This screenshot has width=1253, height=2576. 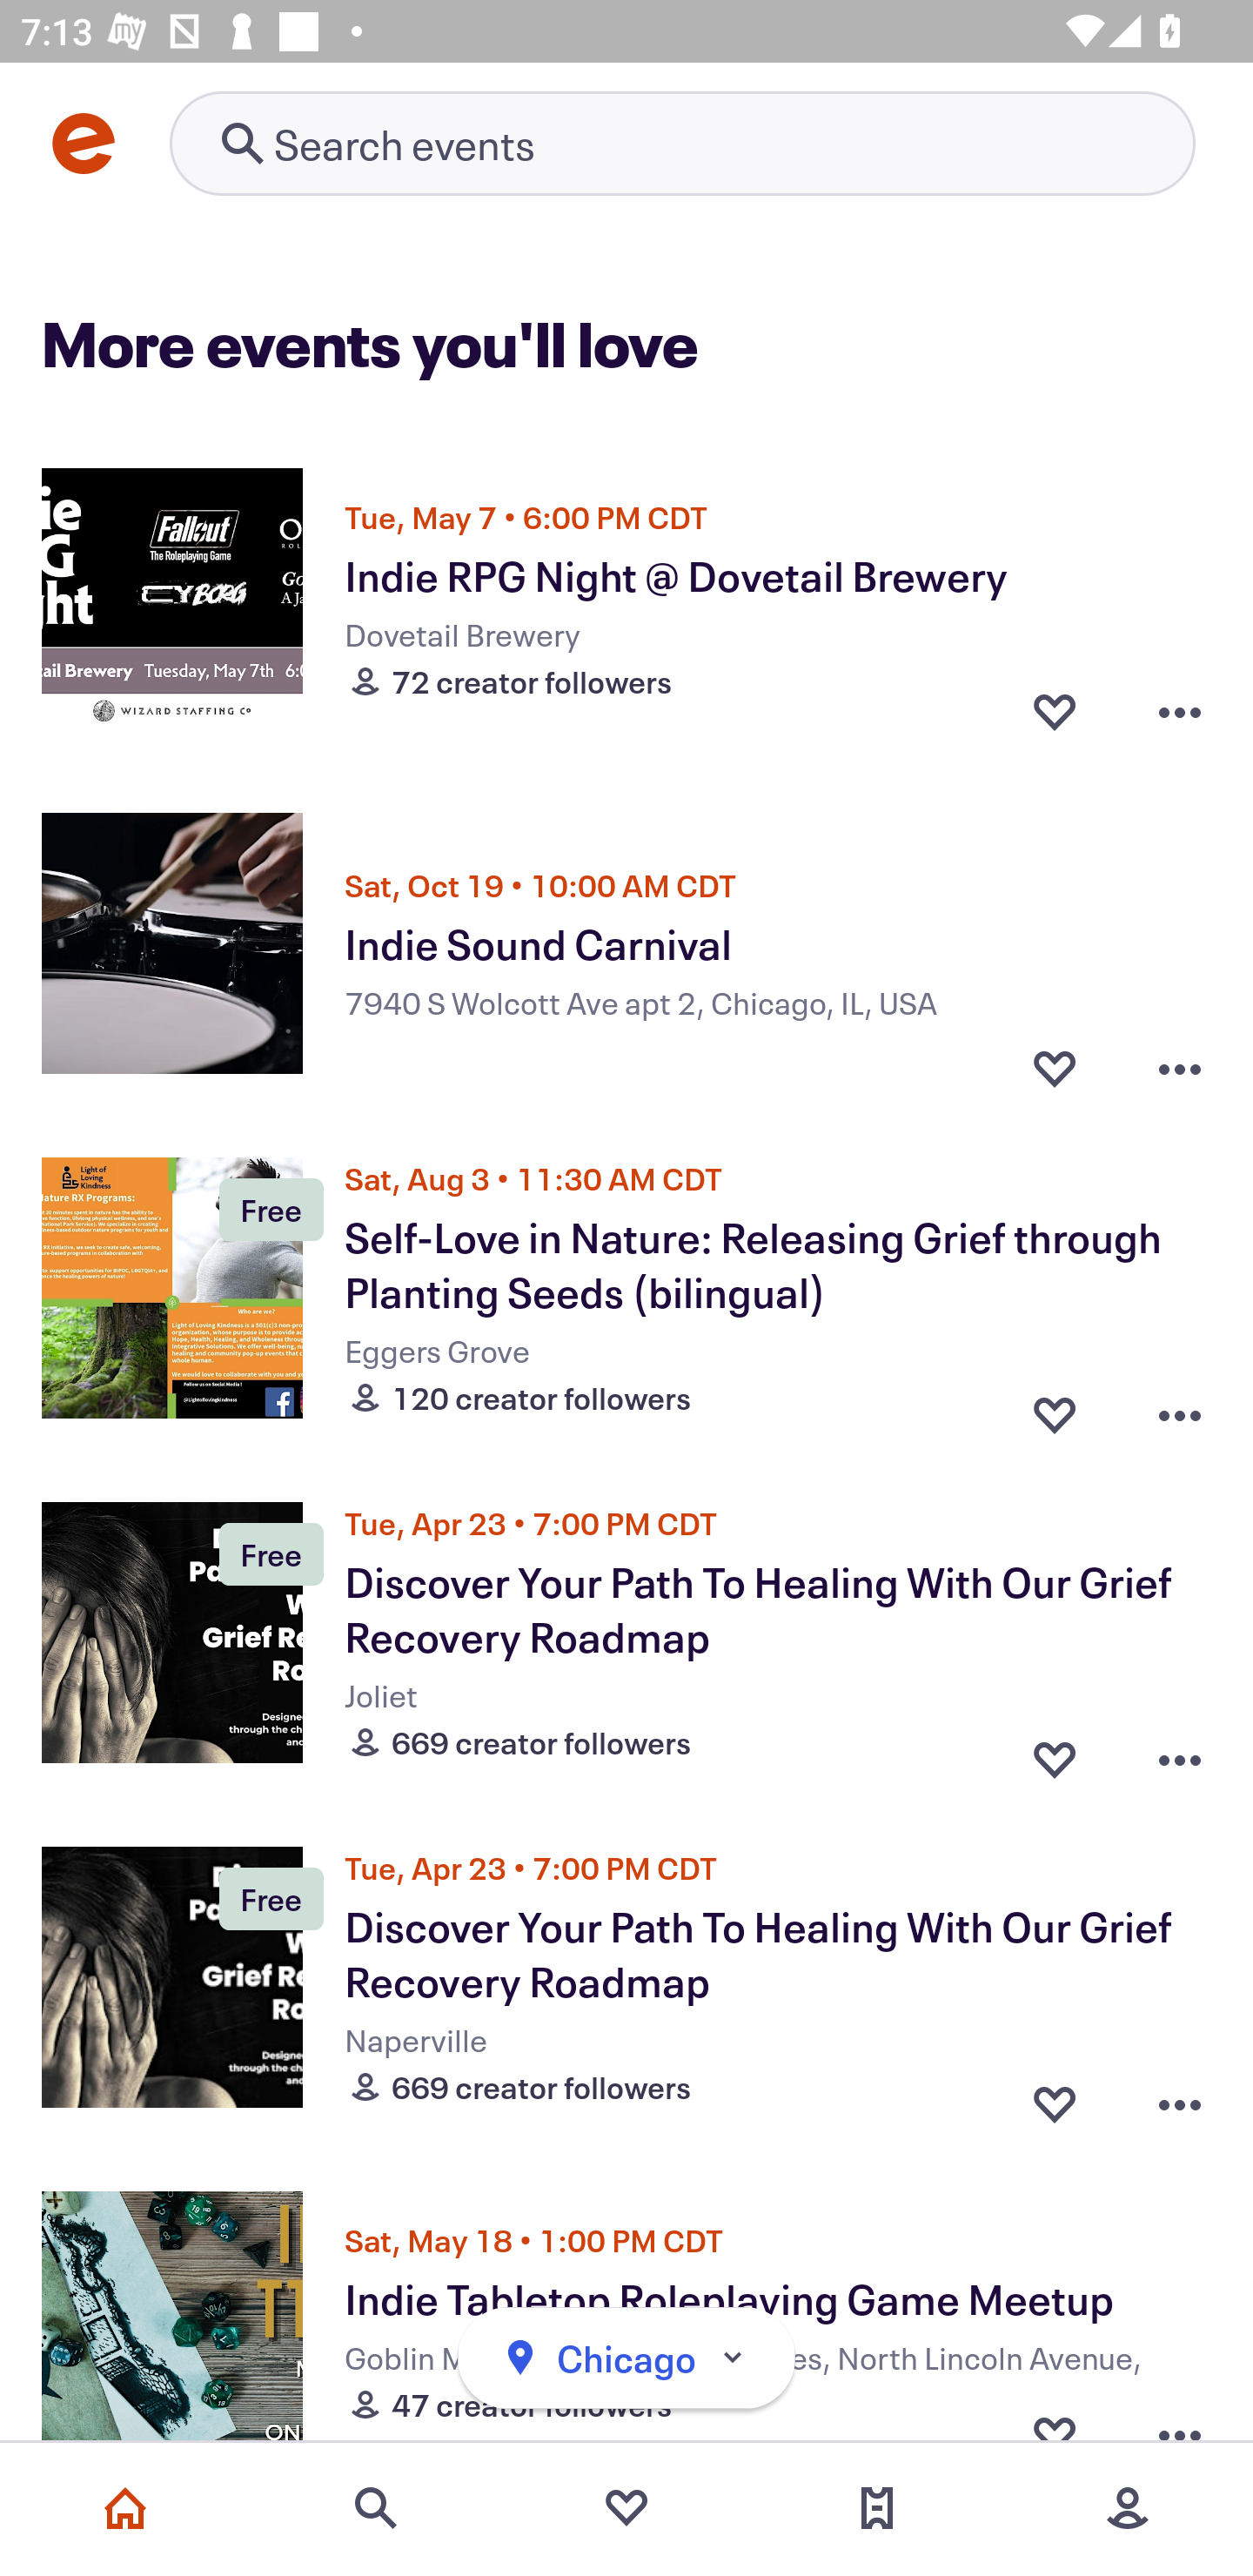 I want to click on Chicago, so click(x=626, y=2358).